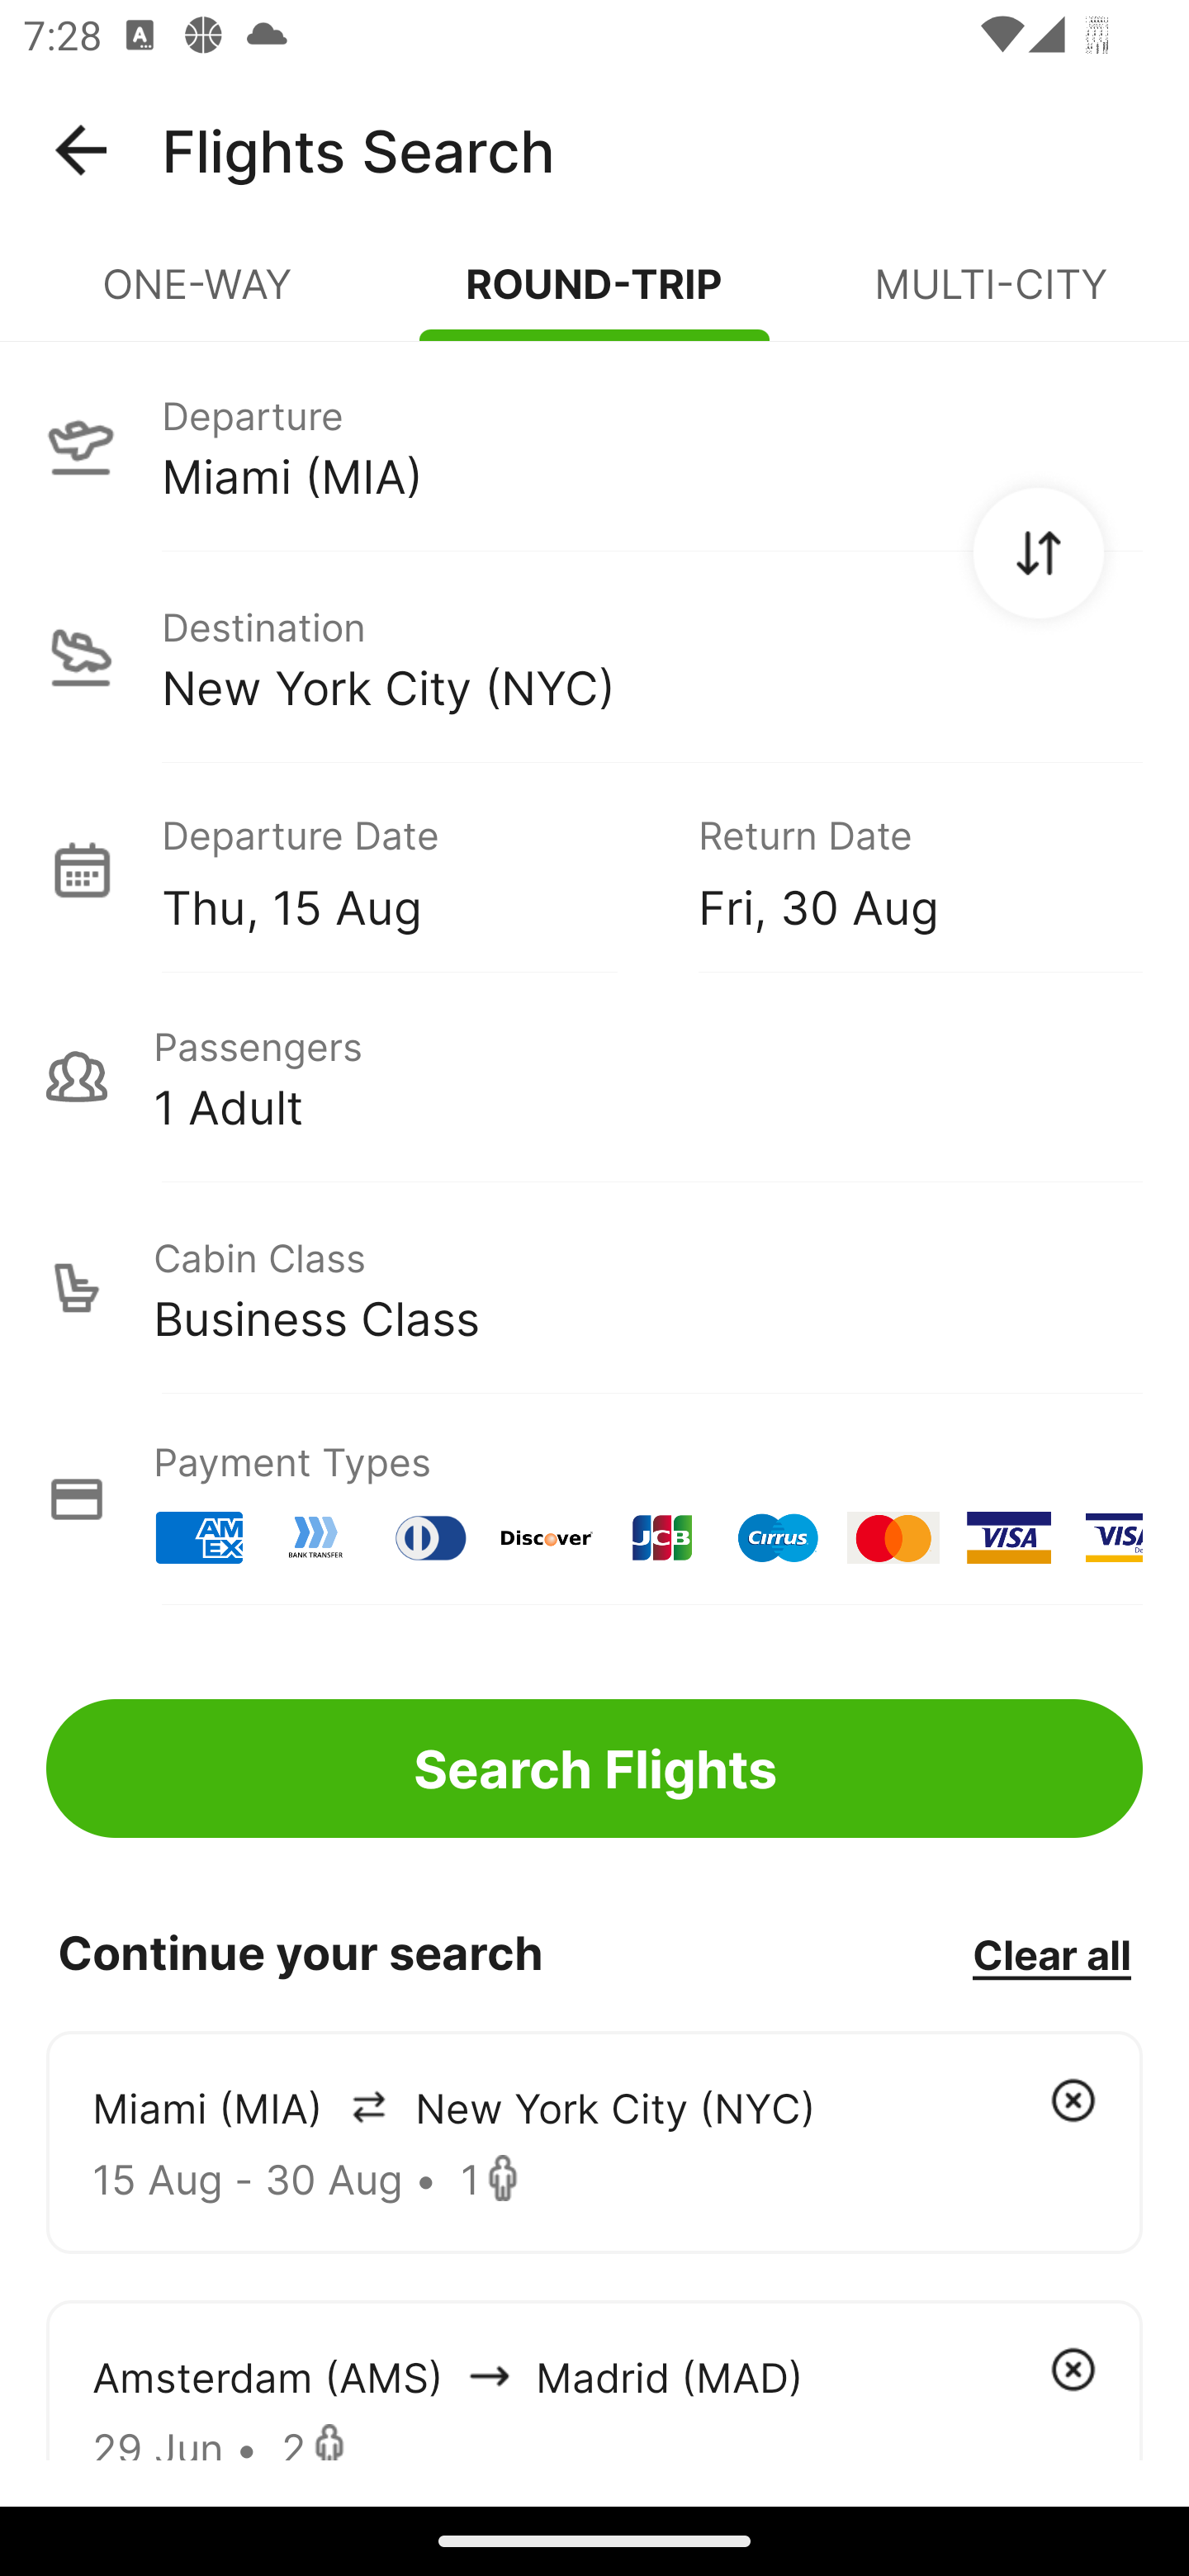 The image size is (1189, 2576). Describe the element at coordinates (897, 869) in the screenshot. I see `Return Date Fri, 30 Aug` at that location.